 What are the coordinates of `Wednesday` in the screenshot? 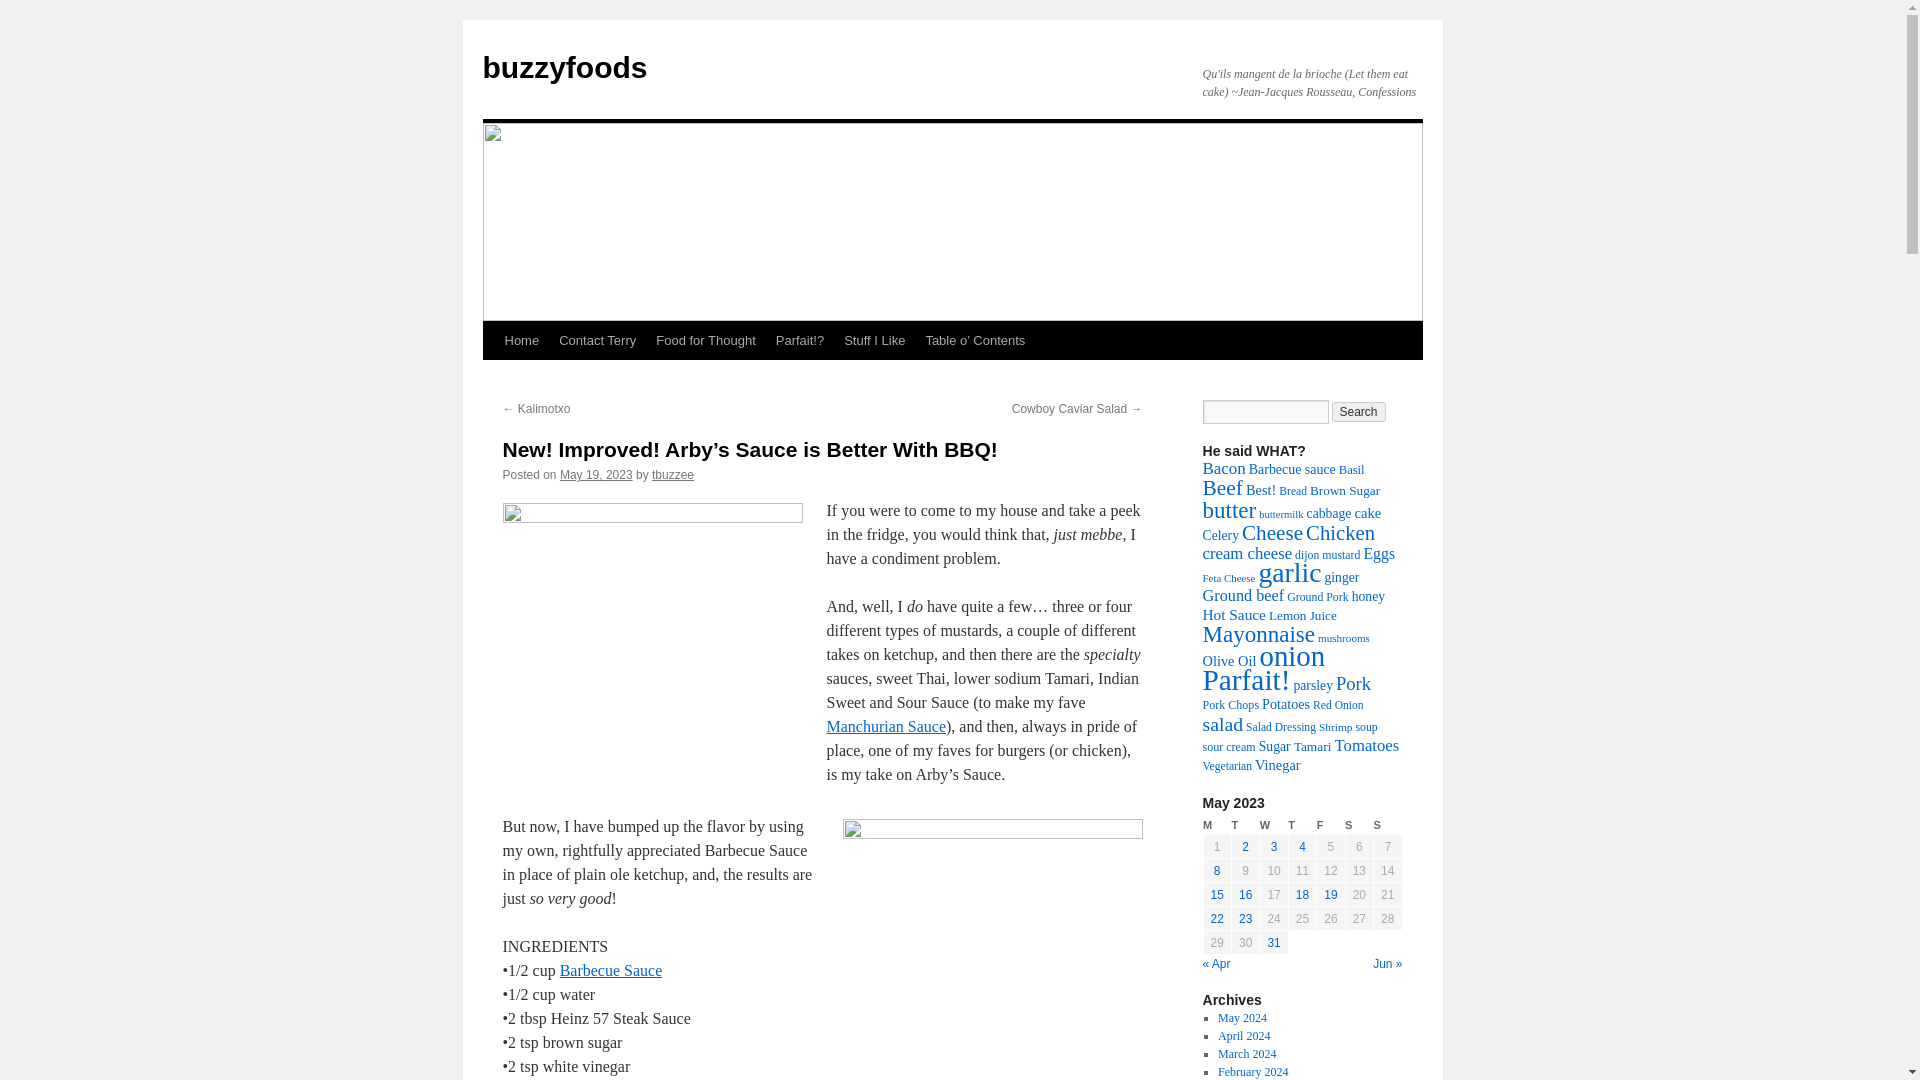 It's located at (1274, 825).